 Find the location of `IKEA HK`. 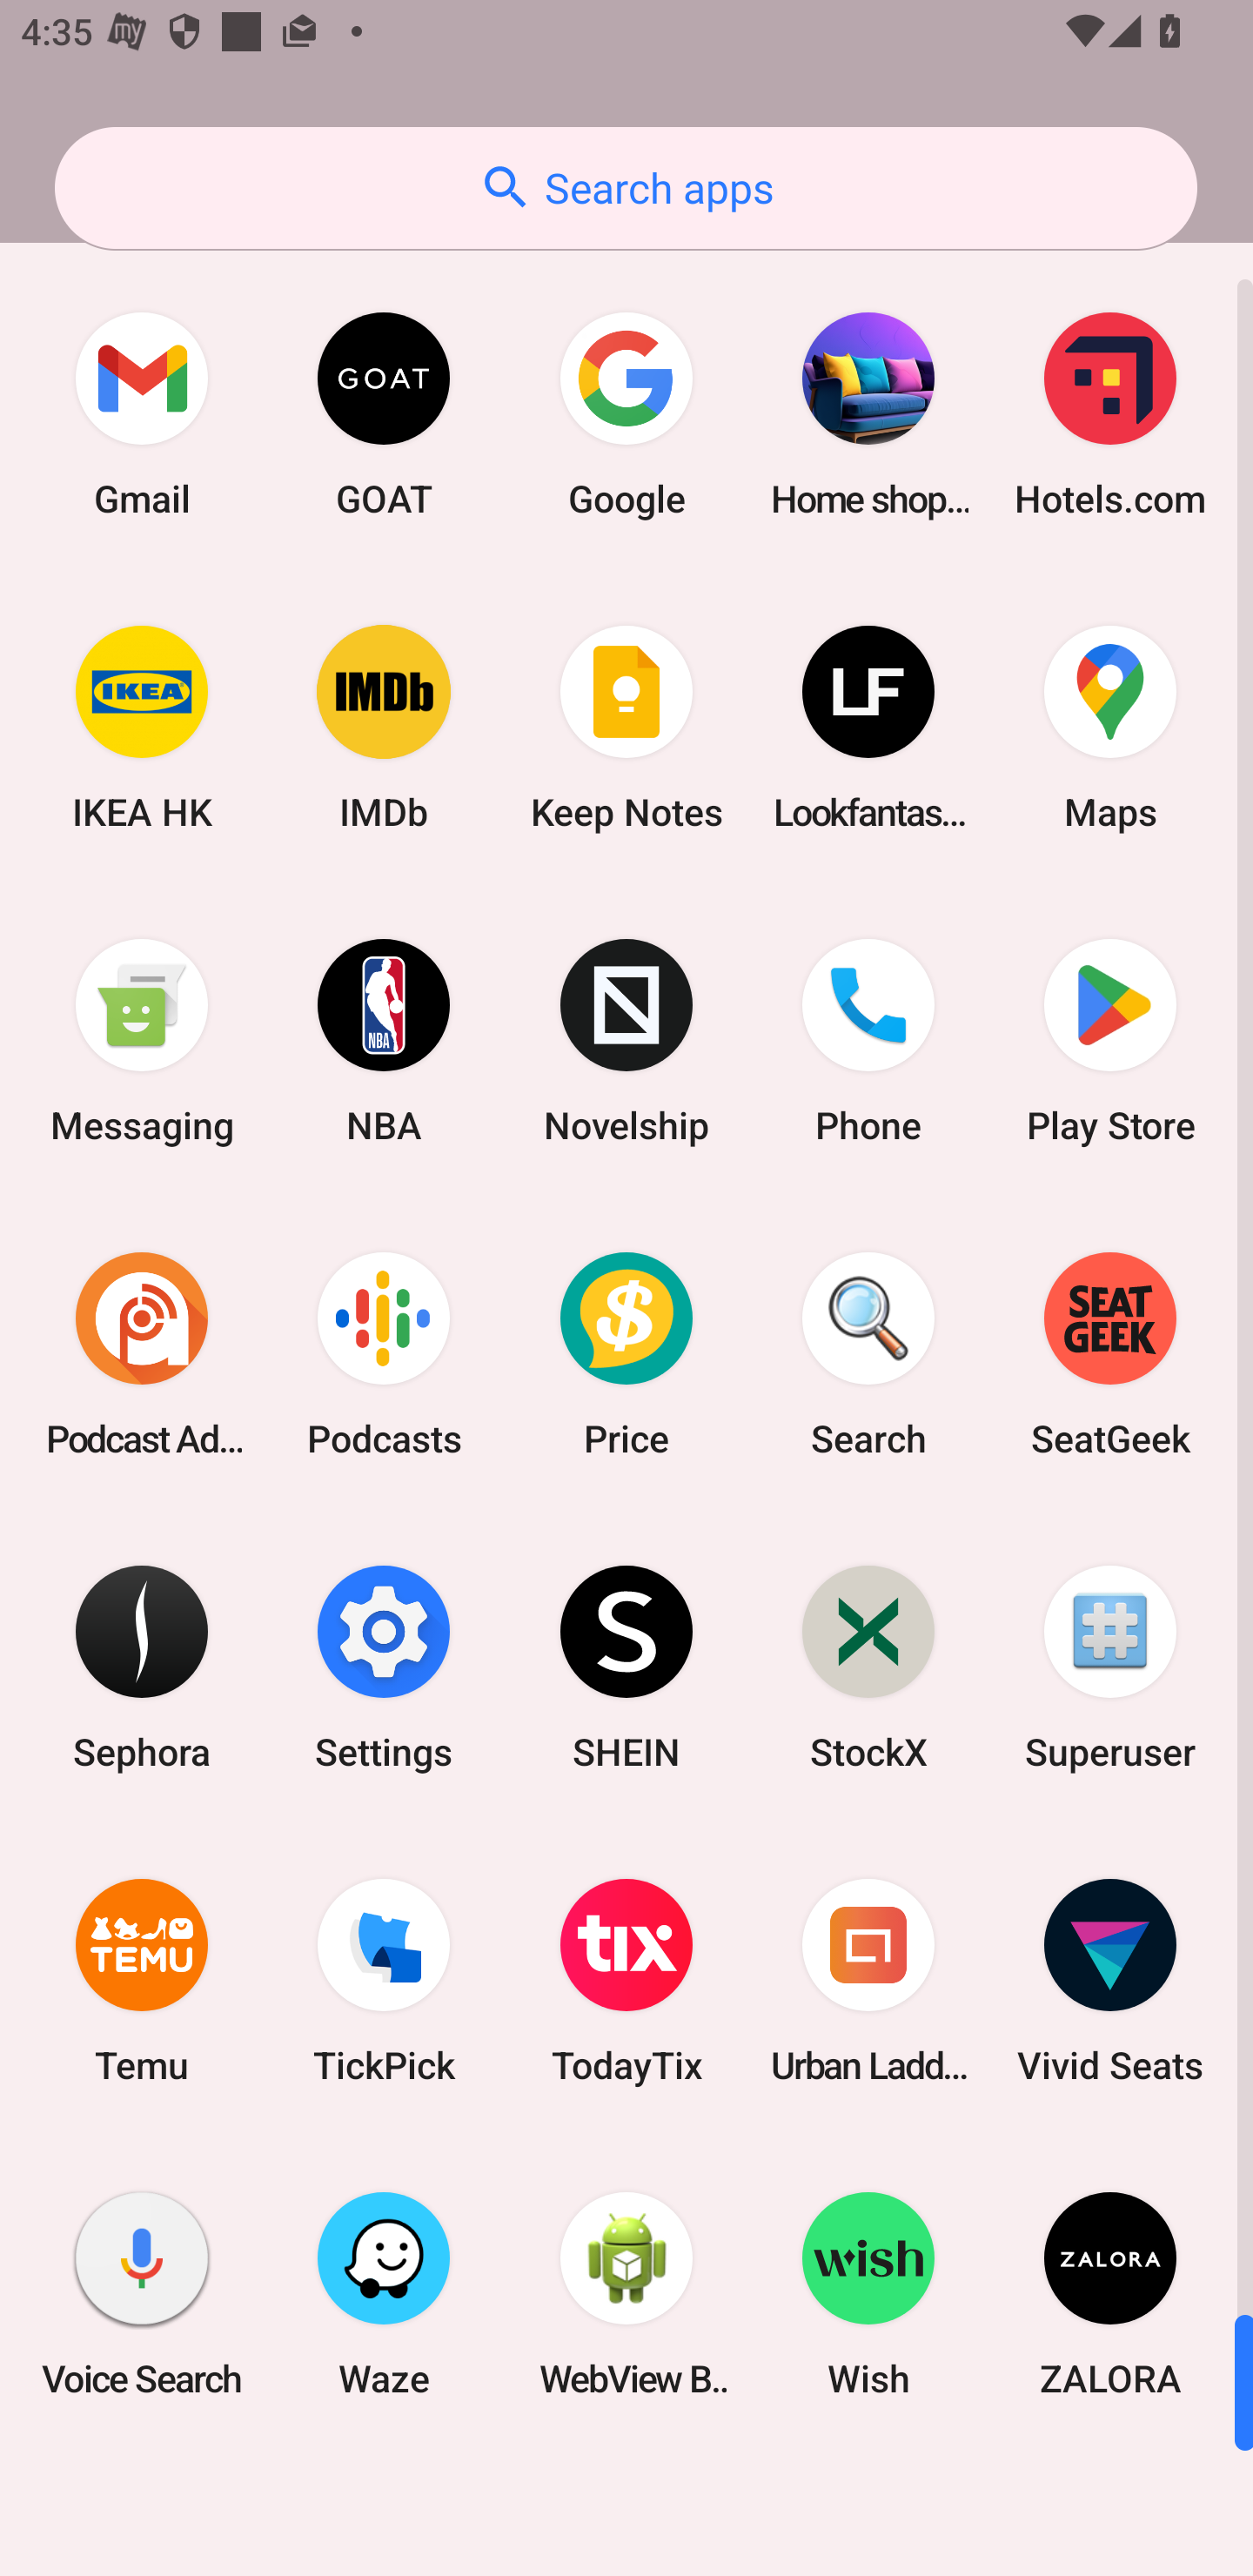

IKEA HK is located at coordinates (142, 728).